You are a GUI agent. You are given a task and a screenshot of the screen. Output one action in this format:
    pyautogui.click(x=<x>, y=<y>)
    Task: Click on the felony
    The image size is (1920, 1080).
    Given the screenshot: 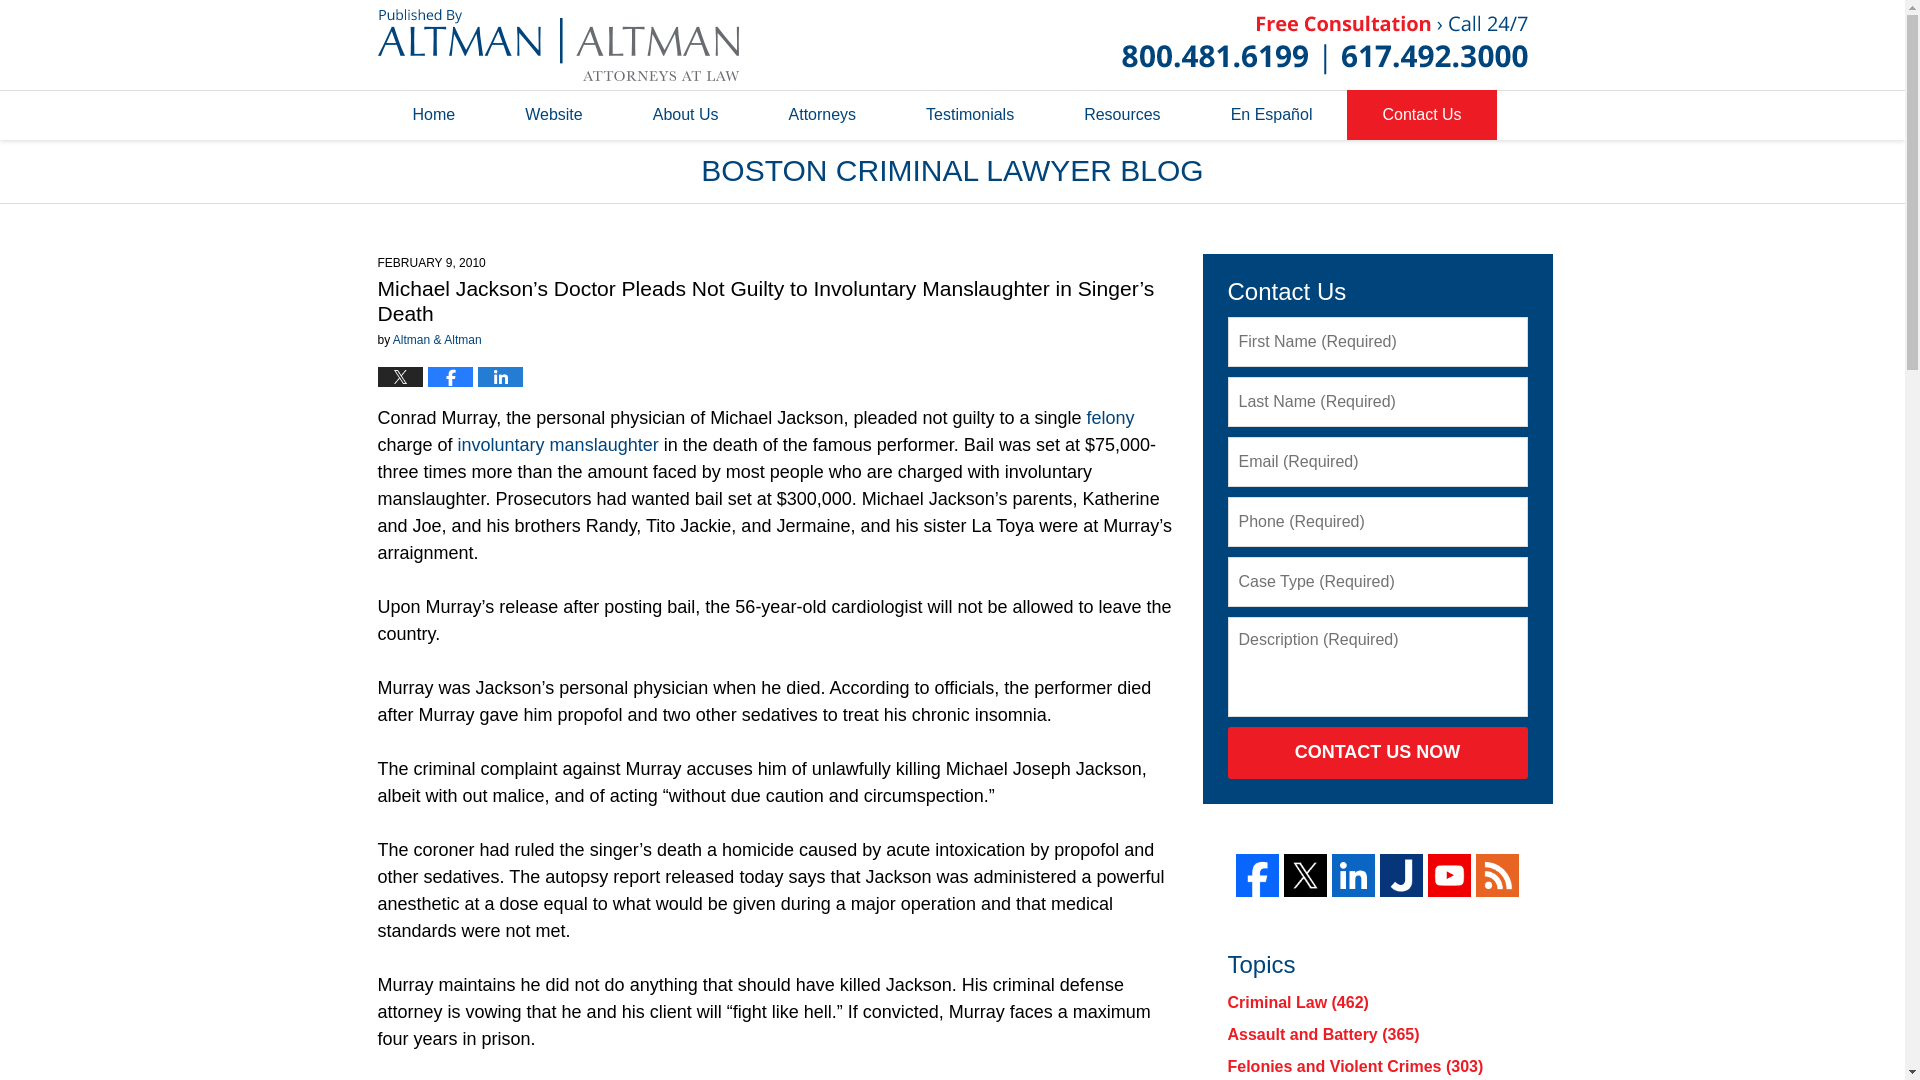 What is the action you would take?
    pyautogui.click(x=1110, y=418)
    